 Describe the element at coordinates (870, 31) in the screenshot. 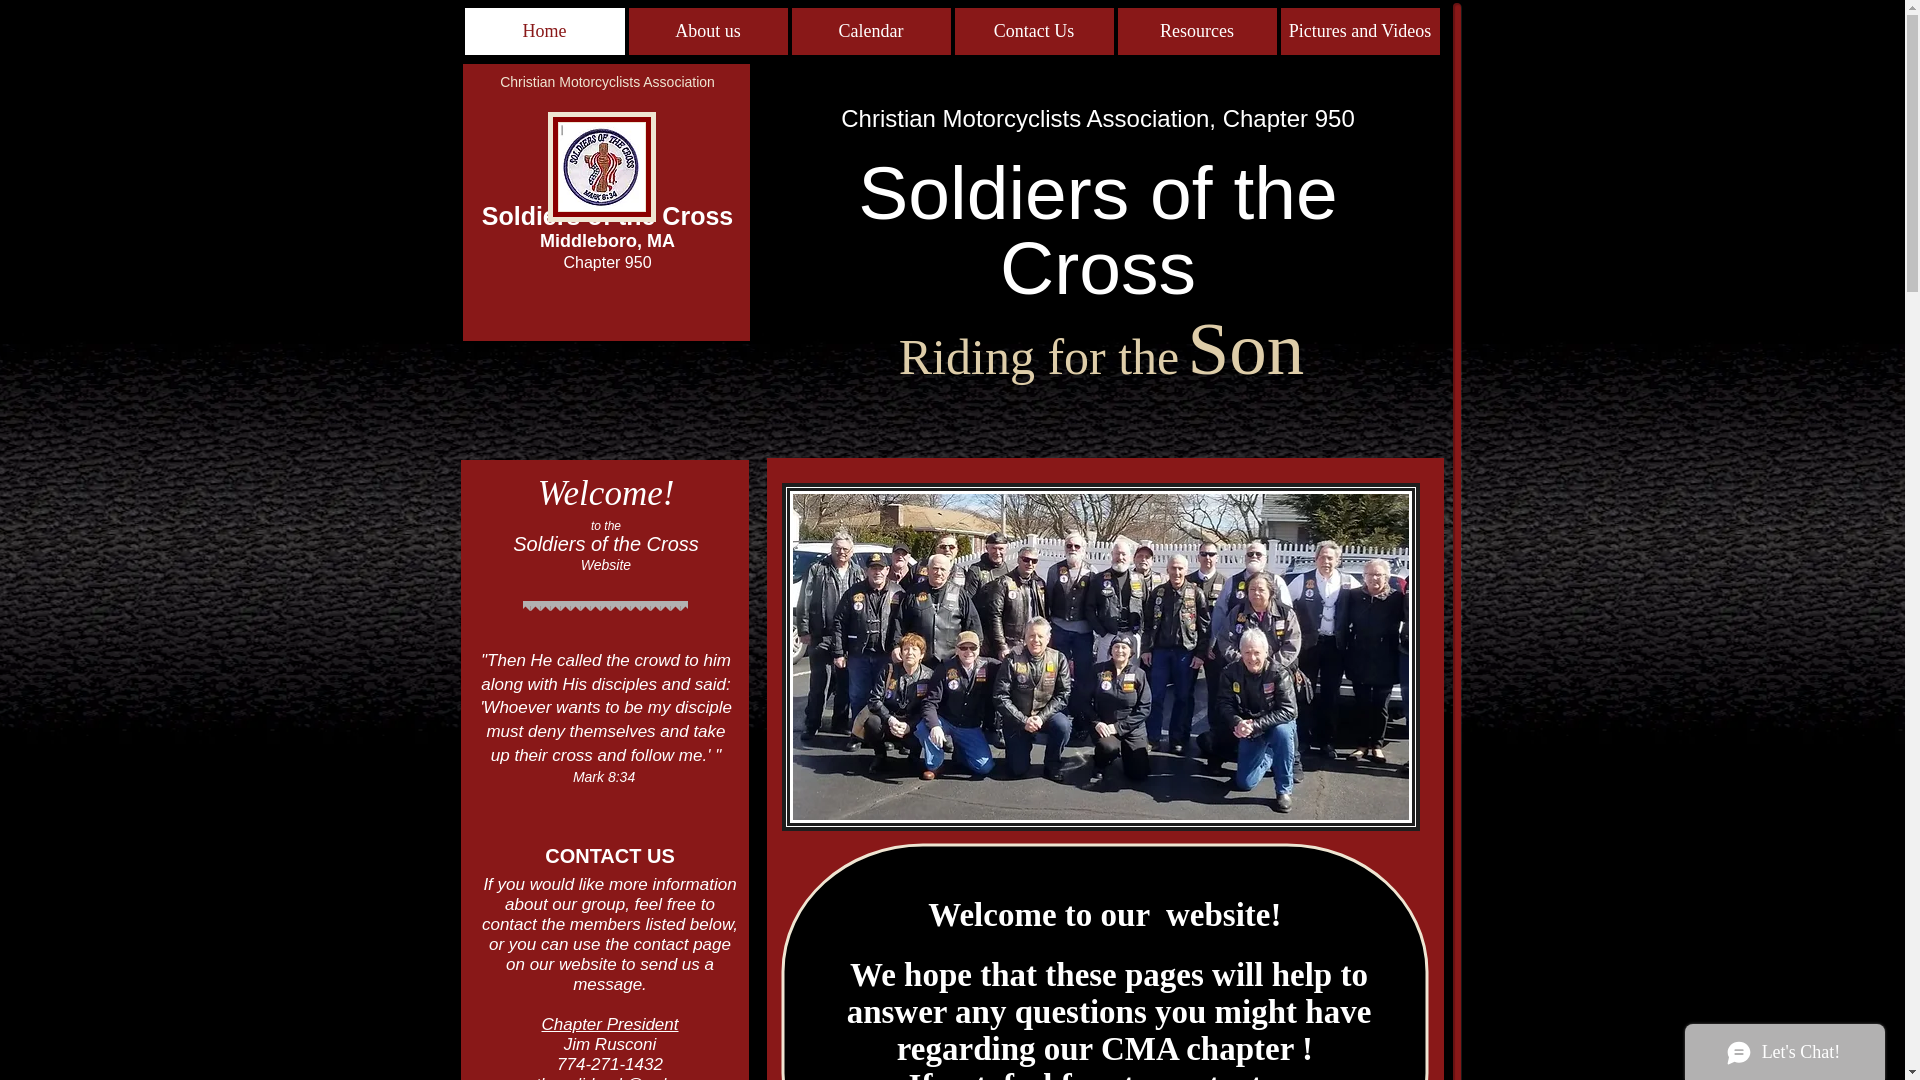

I see `Calendar` at that location.